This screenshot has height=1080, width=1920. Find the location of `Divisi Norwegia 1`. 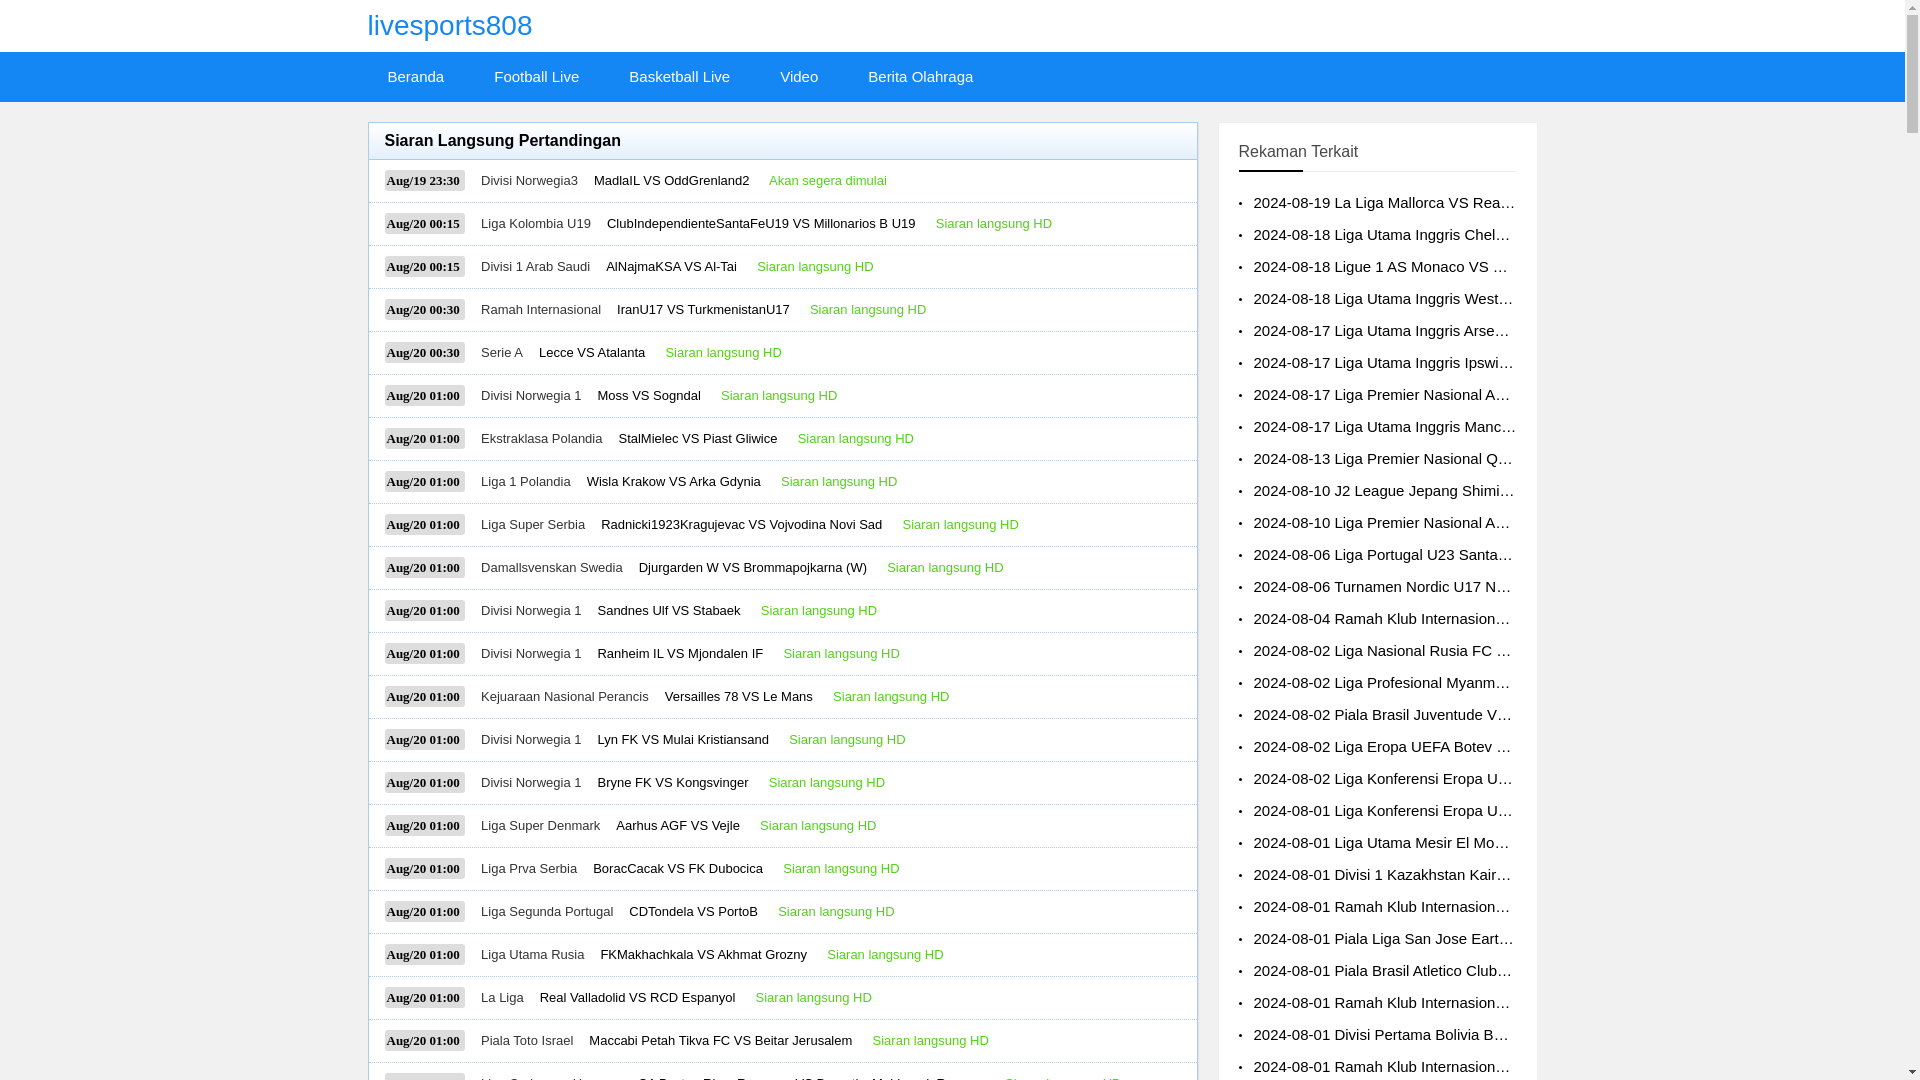

Divisi Norwegia 1 is located at coordinates (531, 740).